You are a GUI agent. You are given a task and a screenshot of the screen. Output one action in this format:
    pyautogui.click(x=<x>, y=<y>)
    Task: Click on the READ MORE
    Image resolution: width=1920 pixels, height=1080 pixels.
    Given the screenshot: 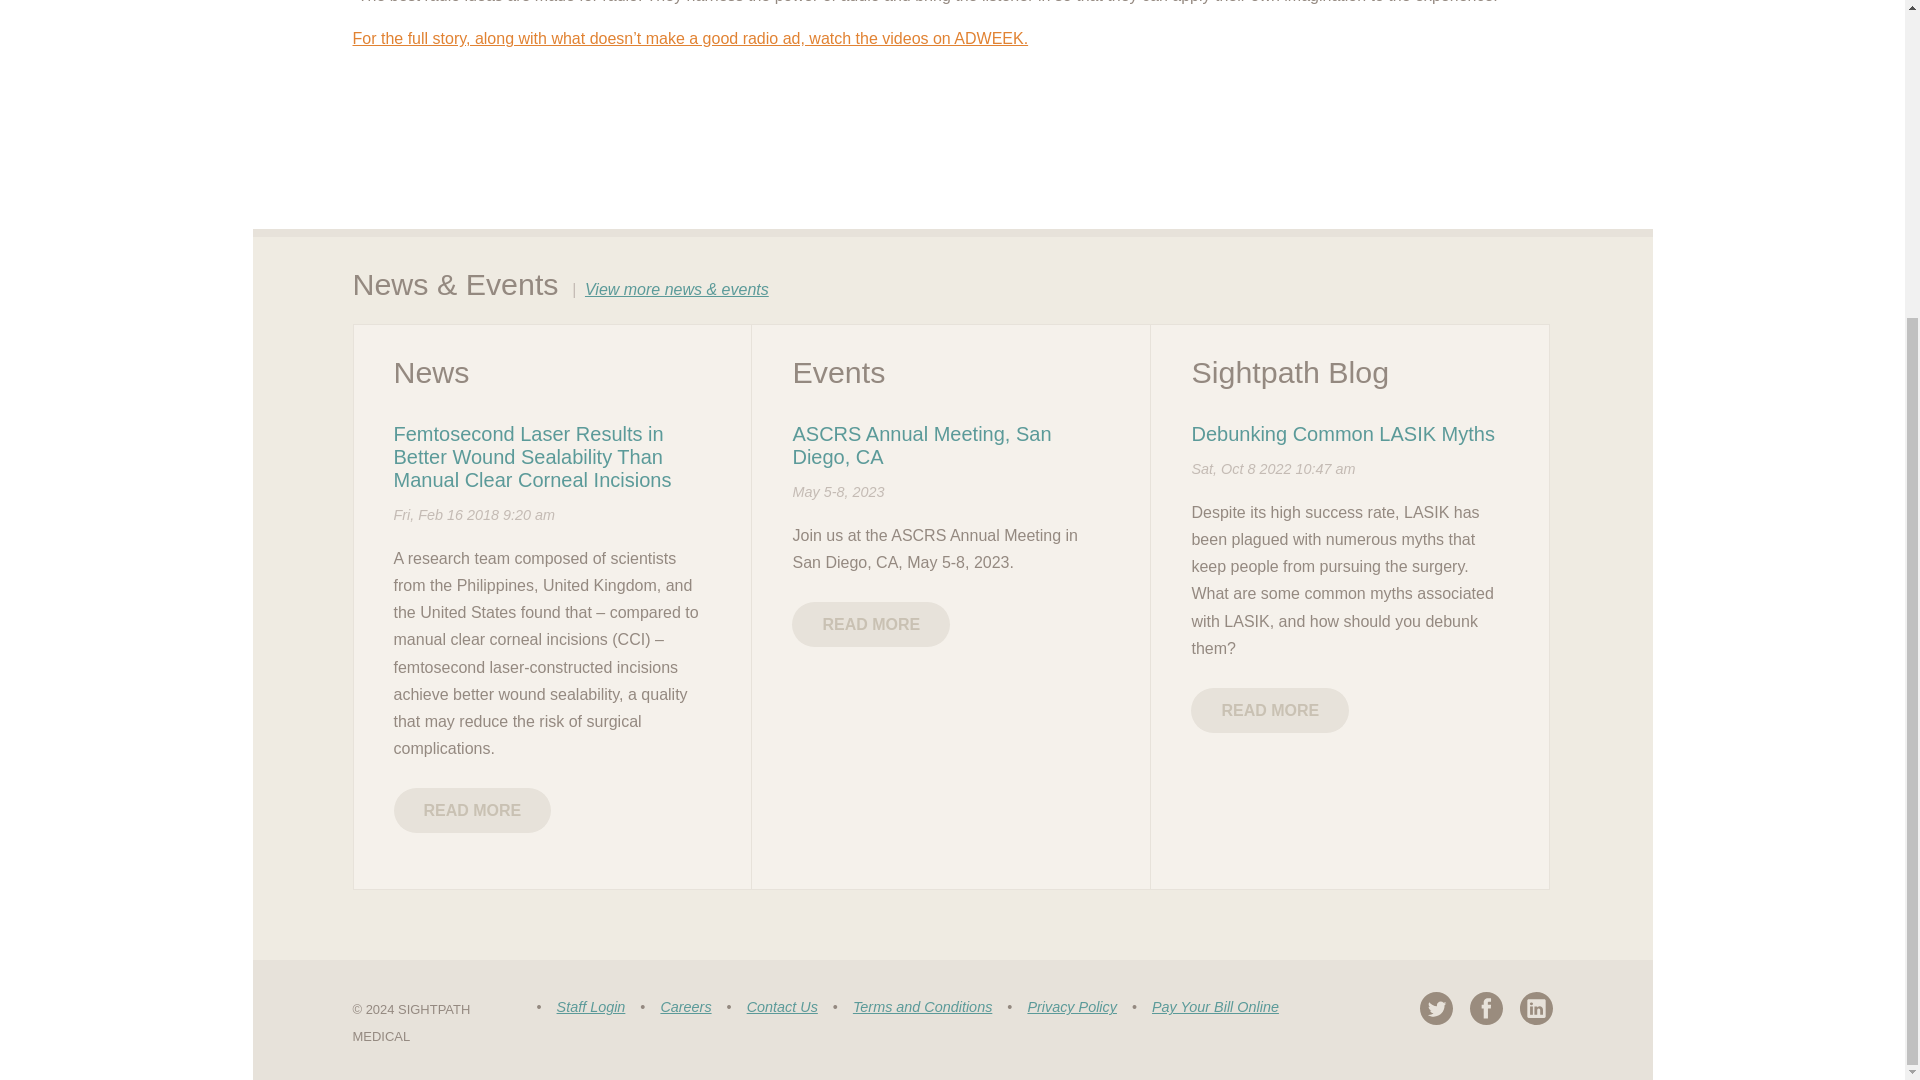 What is the action you would take?
    pyautogui.click(x=472, y=810)
    